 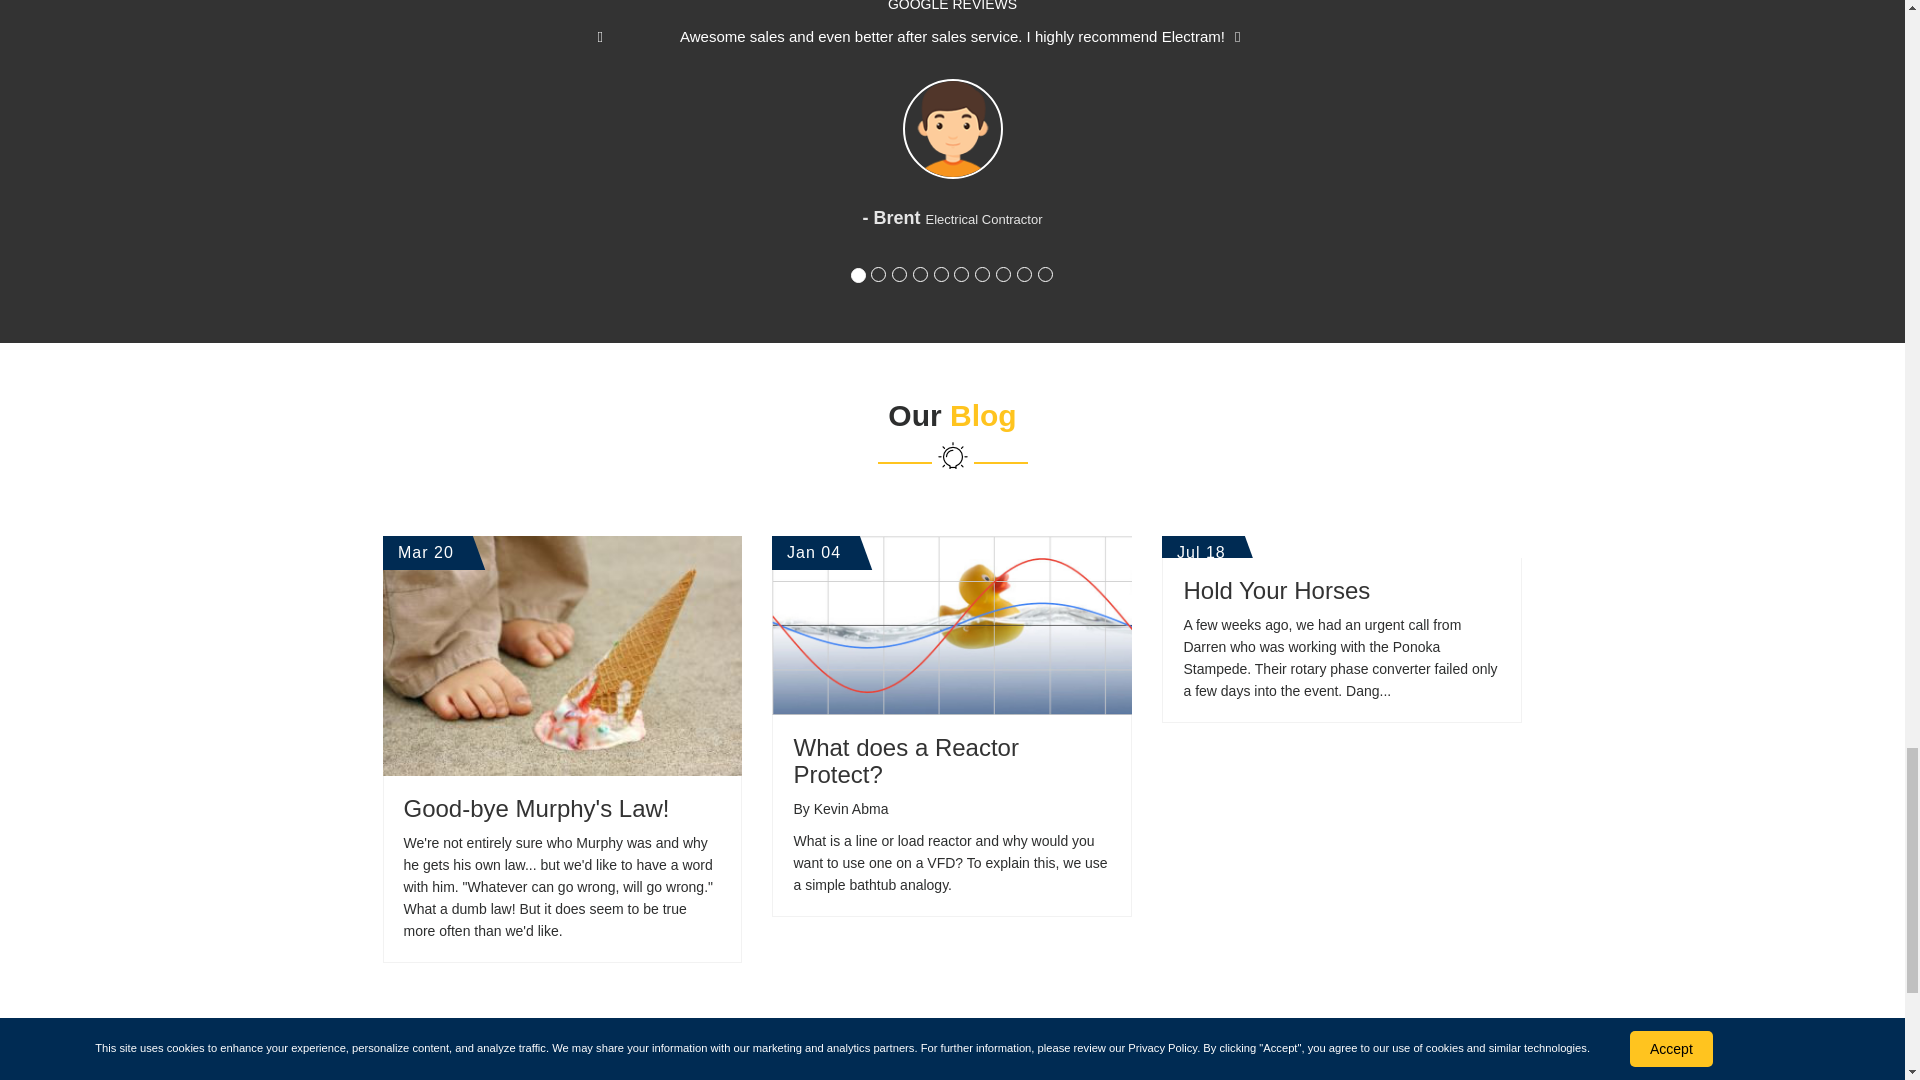 I want to click on Mar 20, so click(x=562, y=656).